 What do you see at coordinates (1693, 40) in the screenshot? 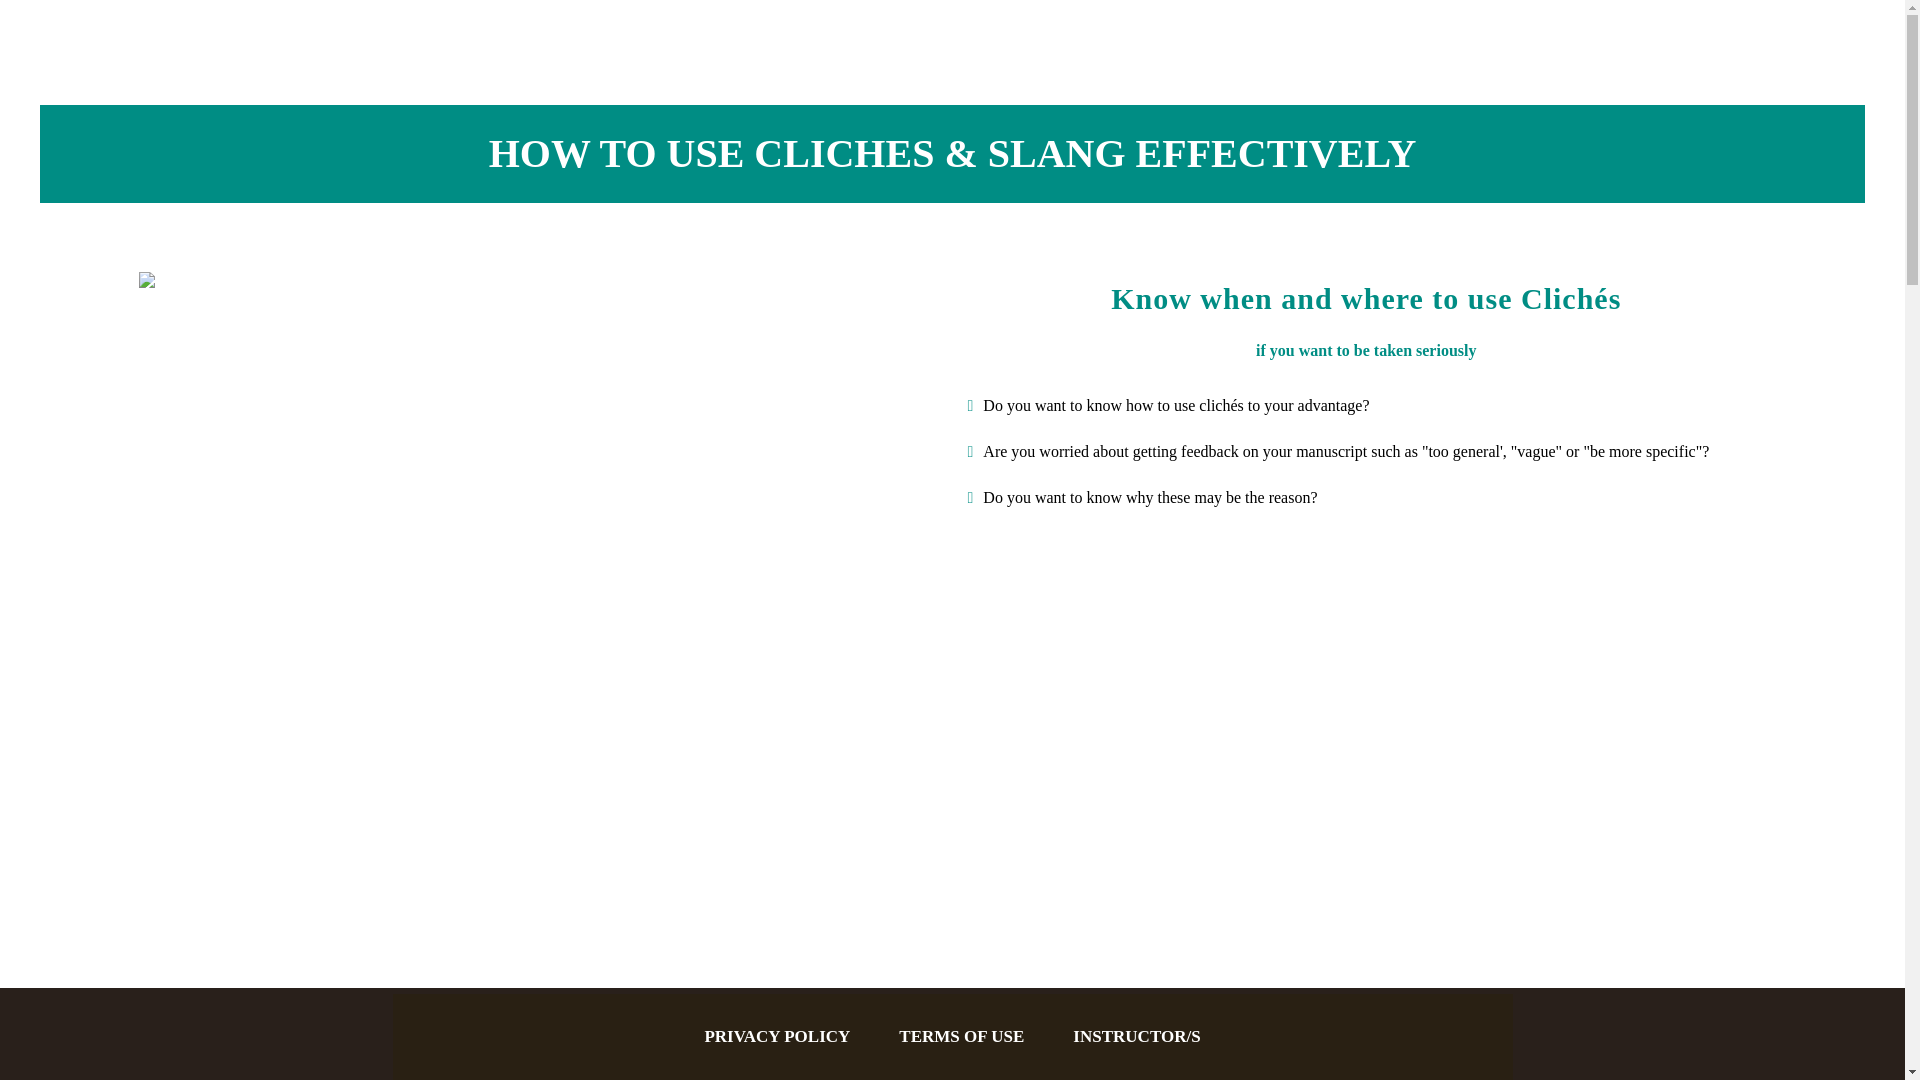
I see `HOME` at bounding box center [1693, 40].